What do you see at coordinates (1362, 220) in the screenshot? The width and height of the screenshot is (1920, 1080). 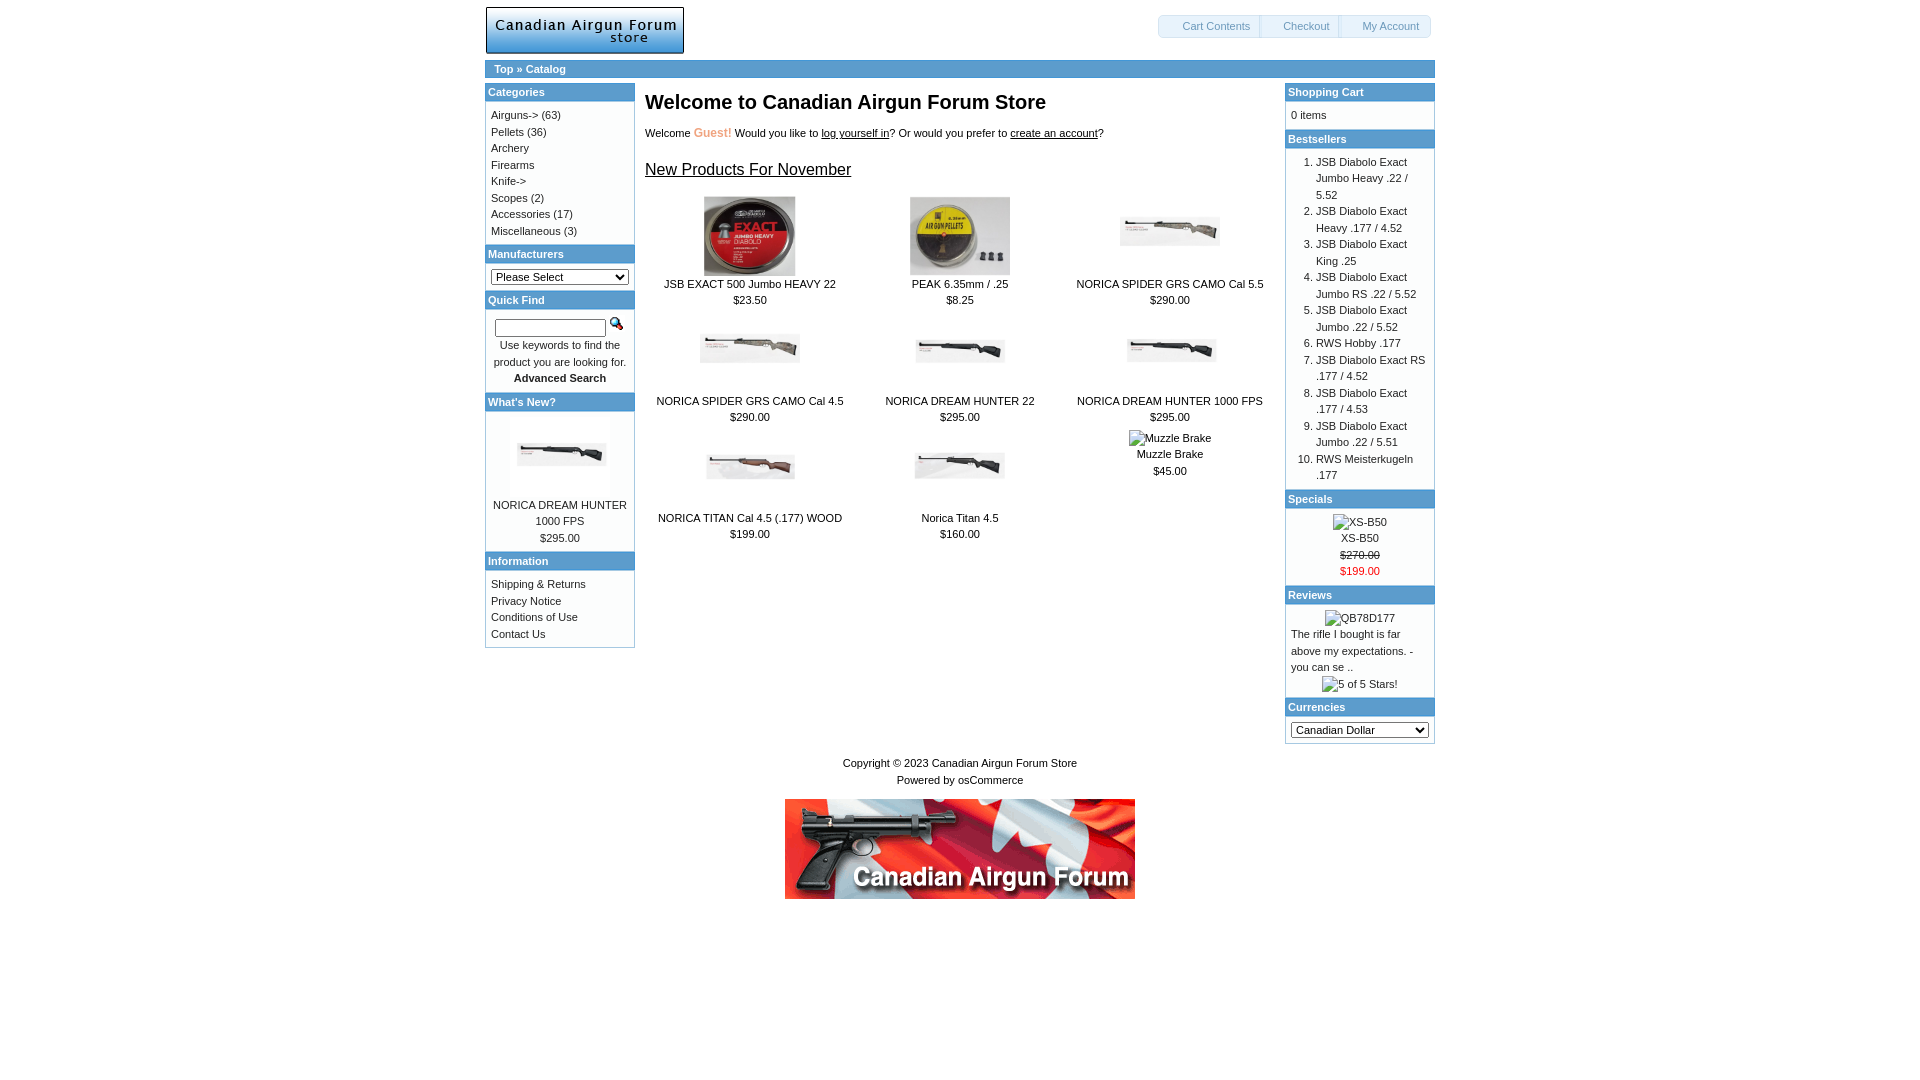 I see `JSB Diabolo Exact Heavy .177 / 4.52` at bounding box center [1362, 220].